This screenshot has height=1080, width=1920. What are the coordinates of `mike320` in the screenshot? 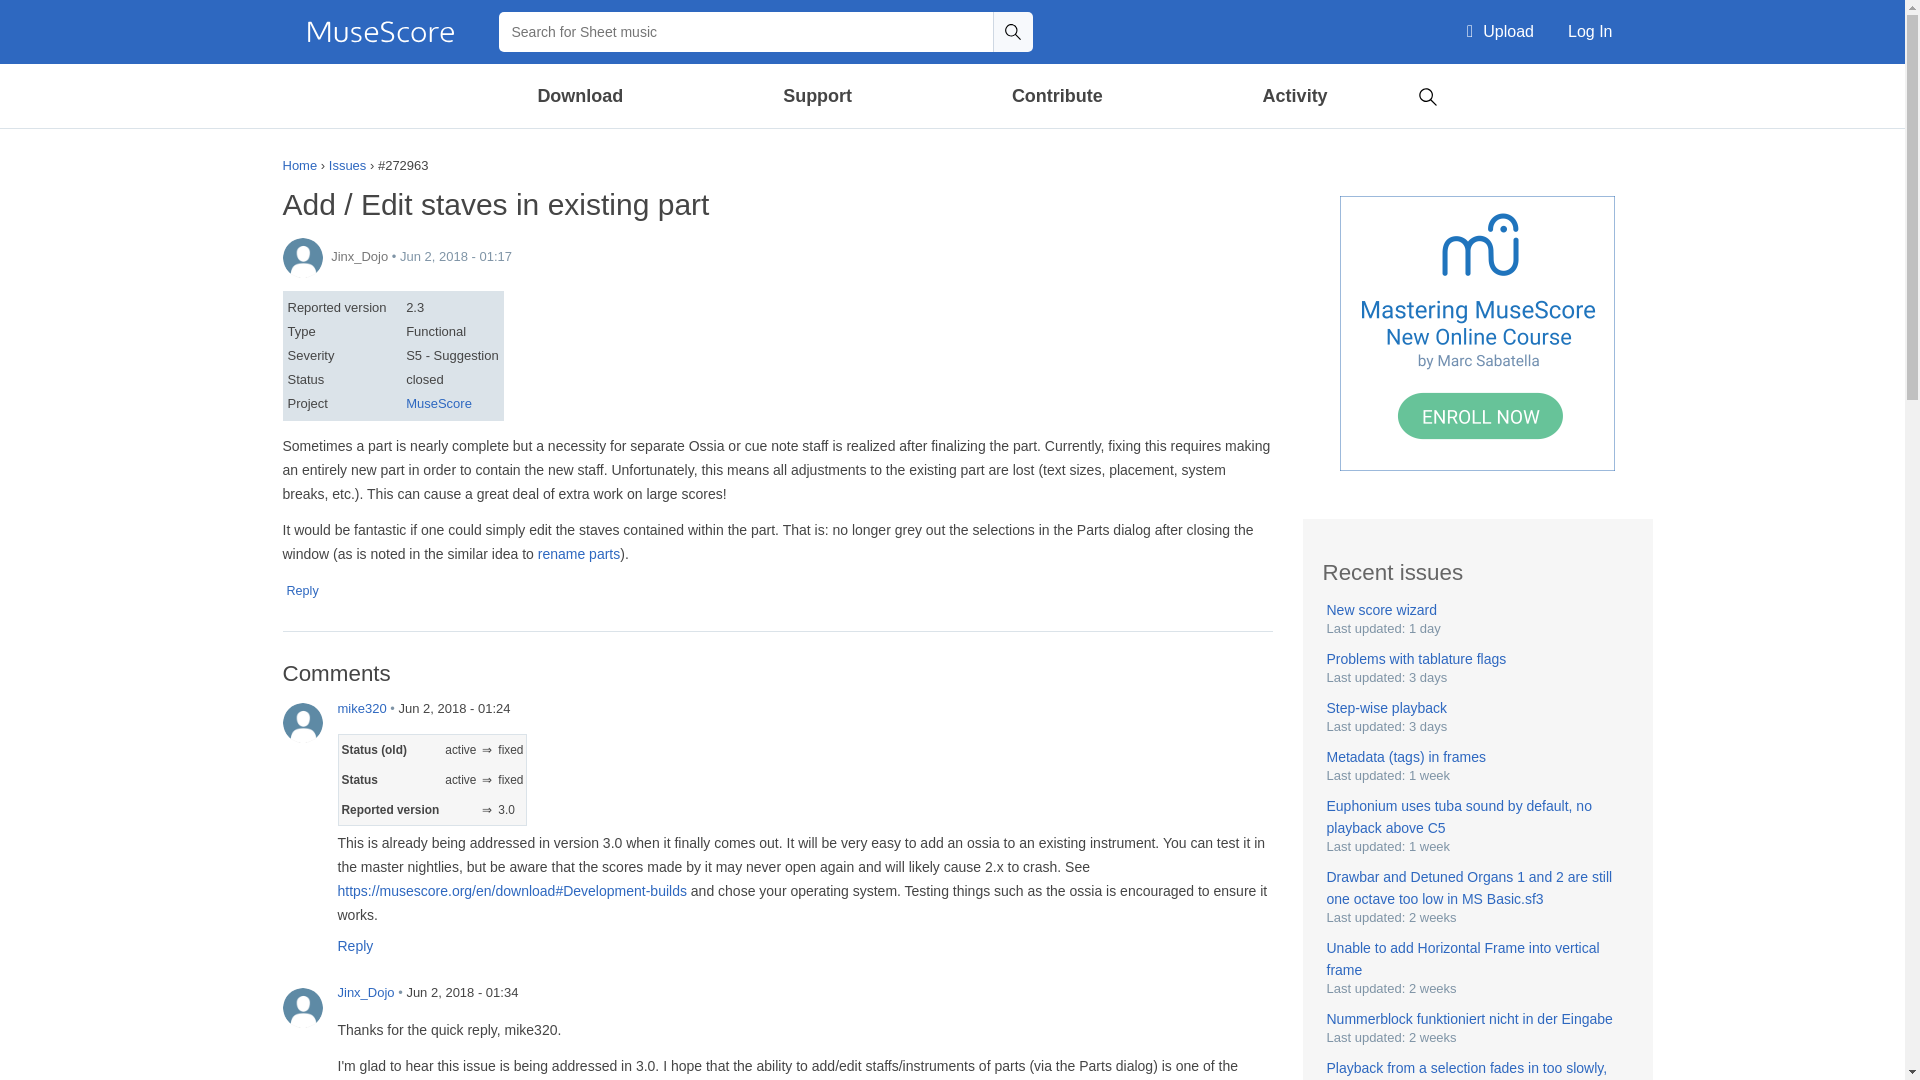 It's located at (302, 723).